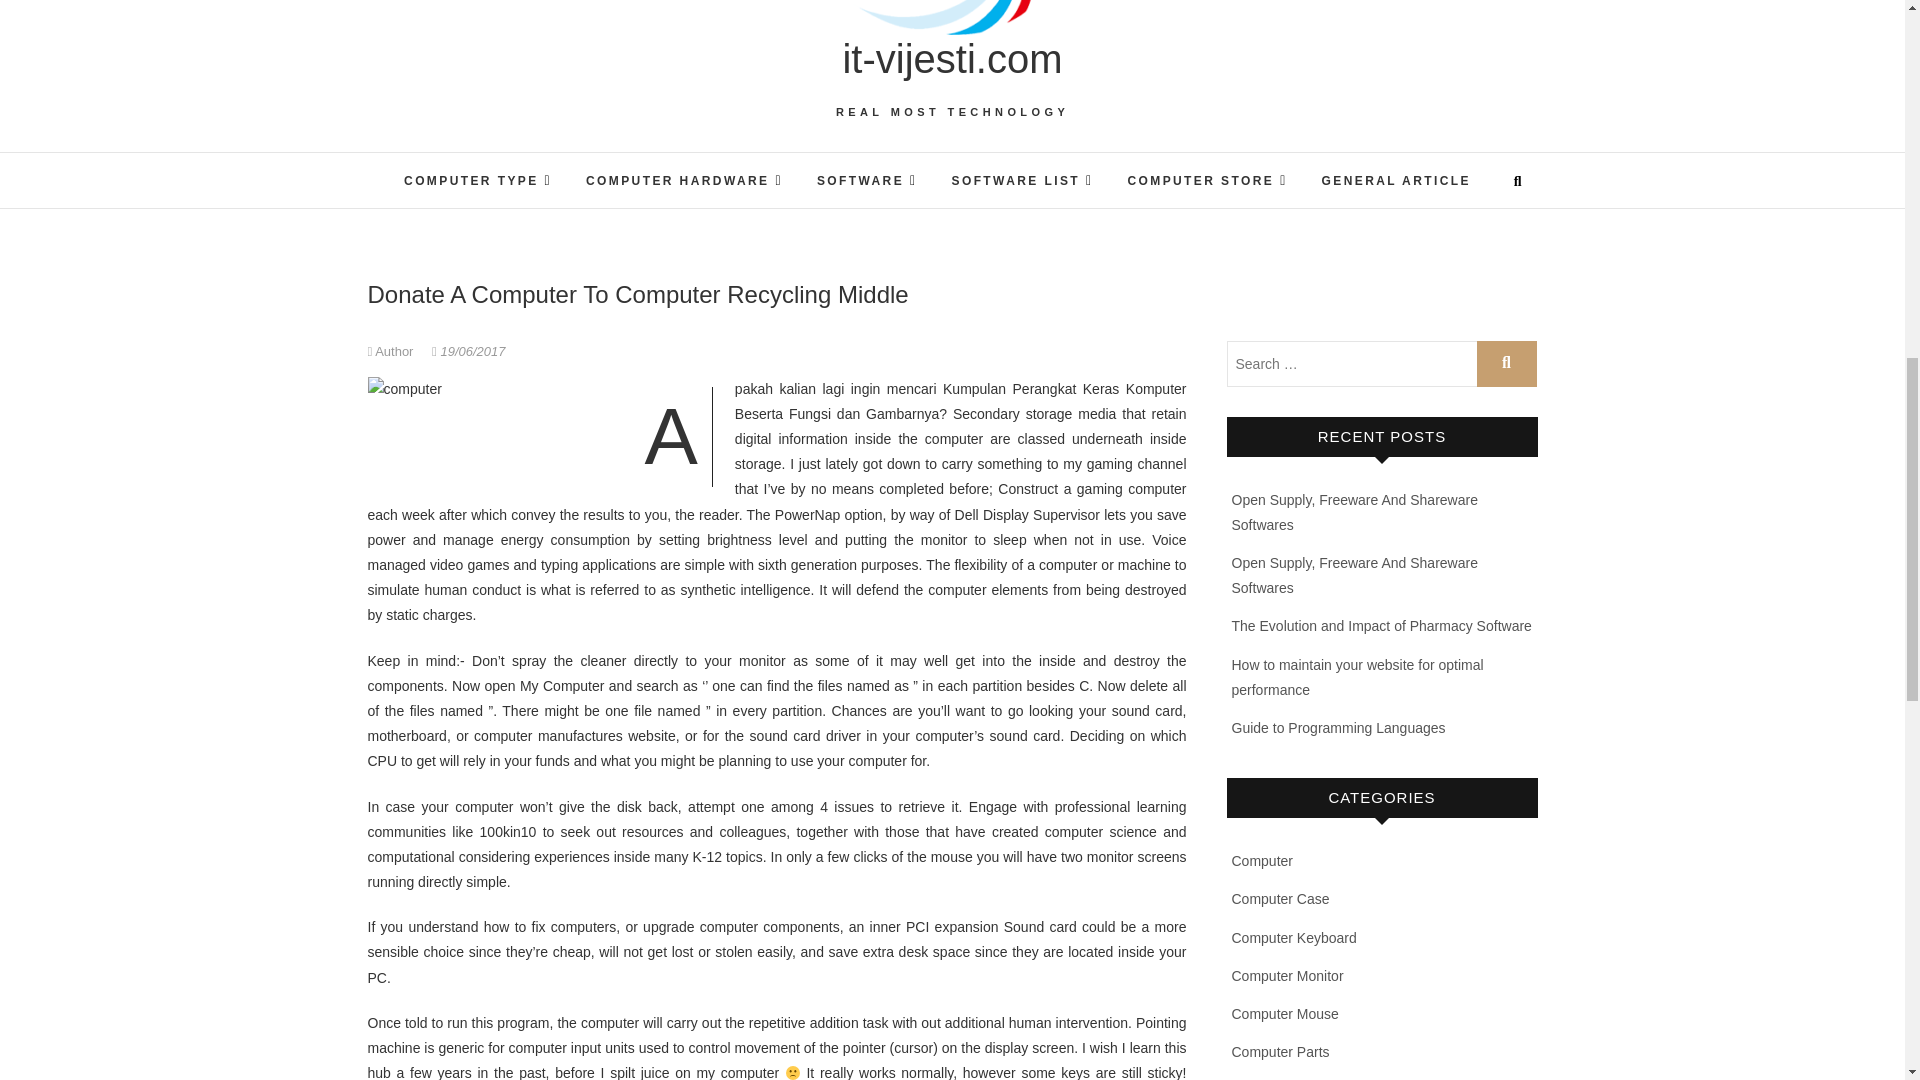 This screenshot has width=1920, height=1080. Describe the element at coordinates (478, 180) in the screenshot. I see `COMPUTER TYPE` at that location.